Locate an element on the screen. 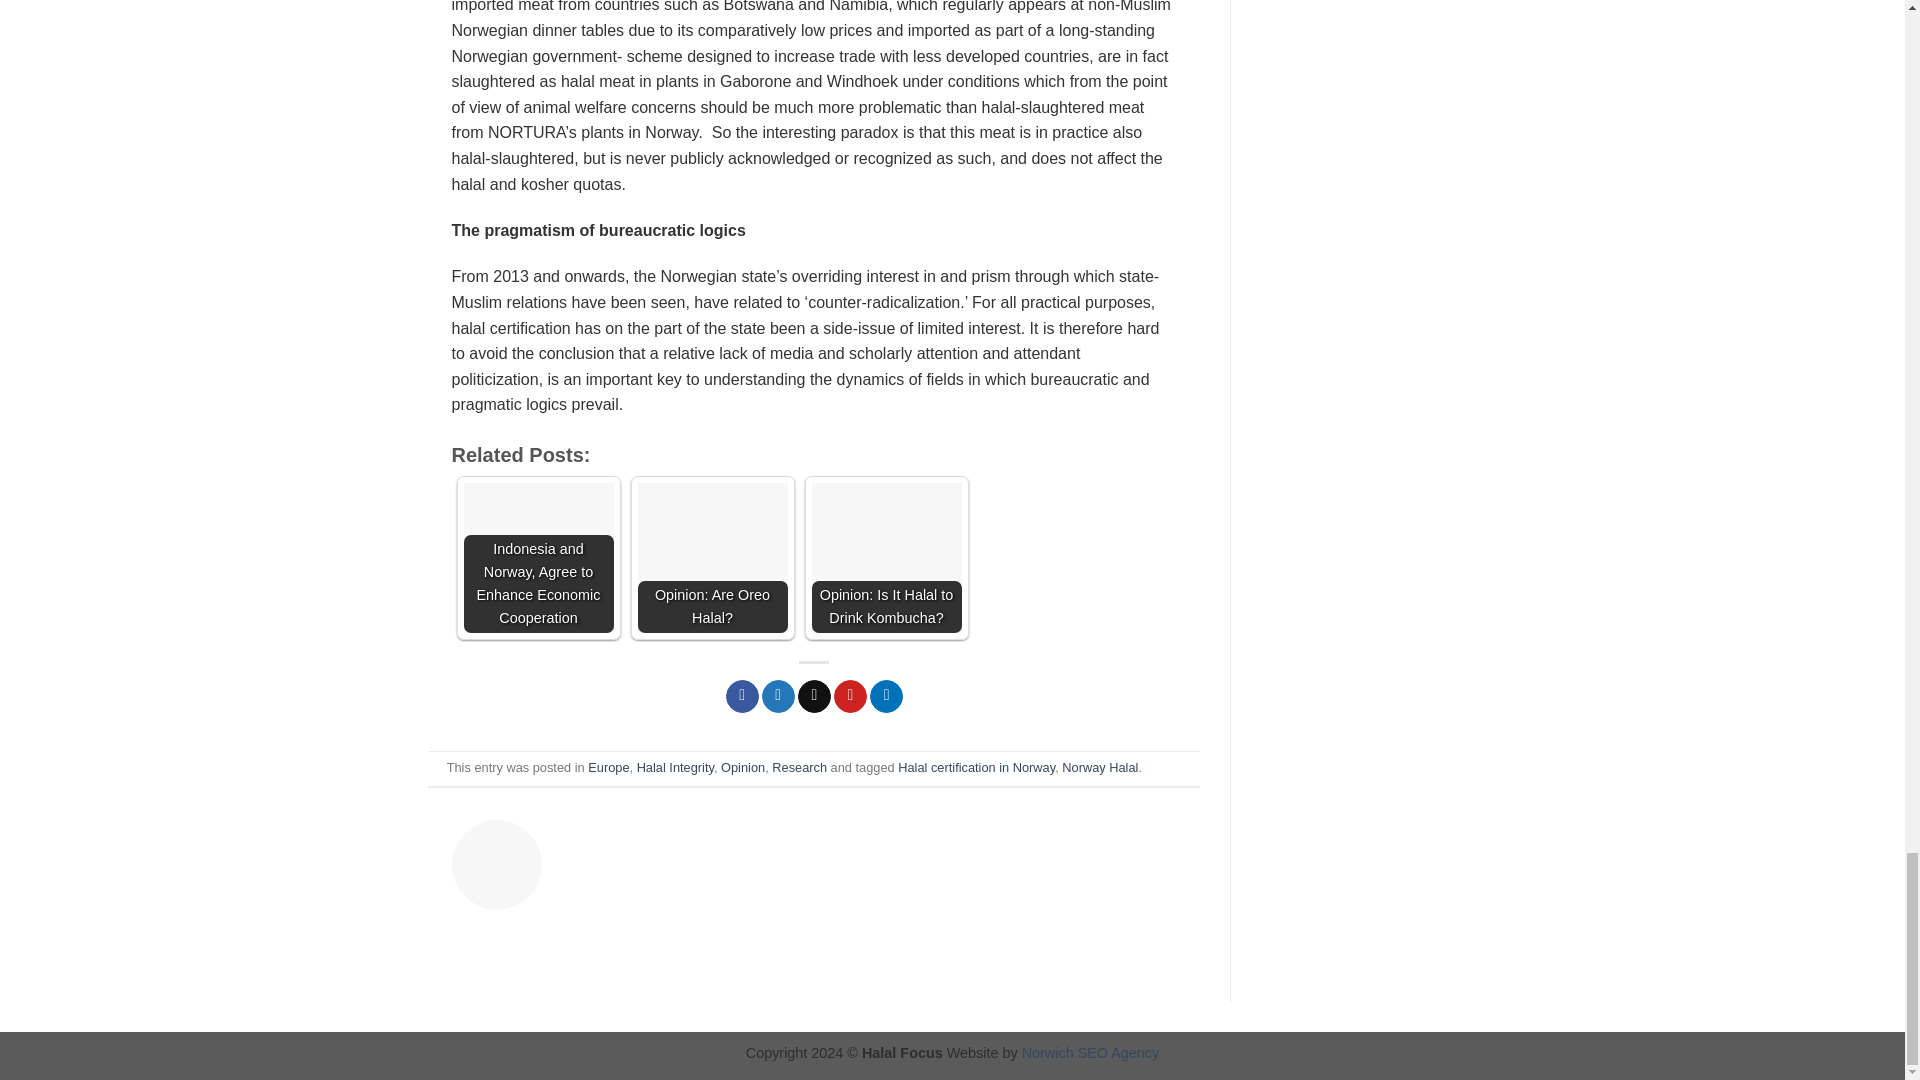 The height and width of the screenshot is (1080, 1920). Opinion: Are Oreo Halal? is located at coordinates (712, 557).